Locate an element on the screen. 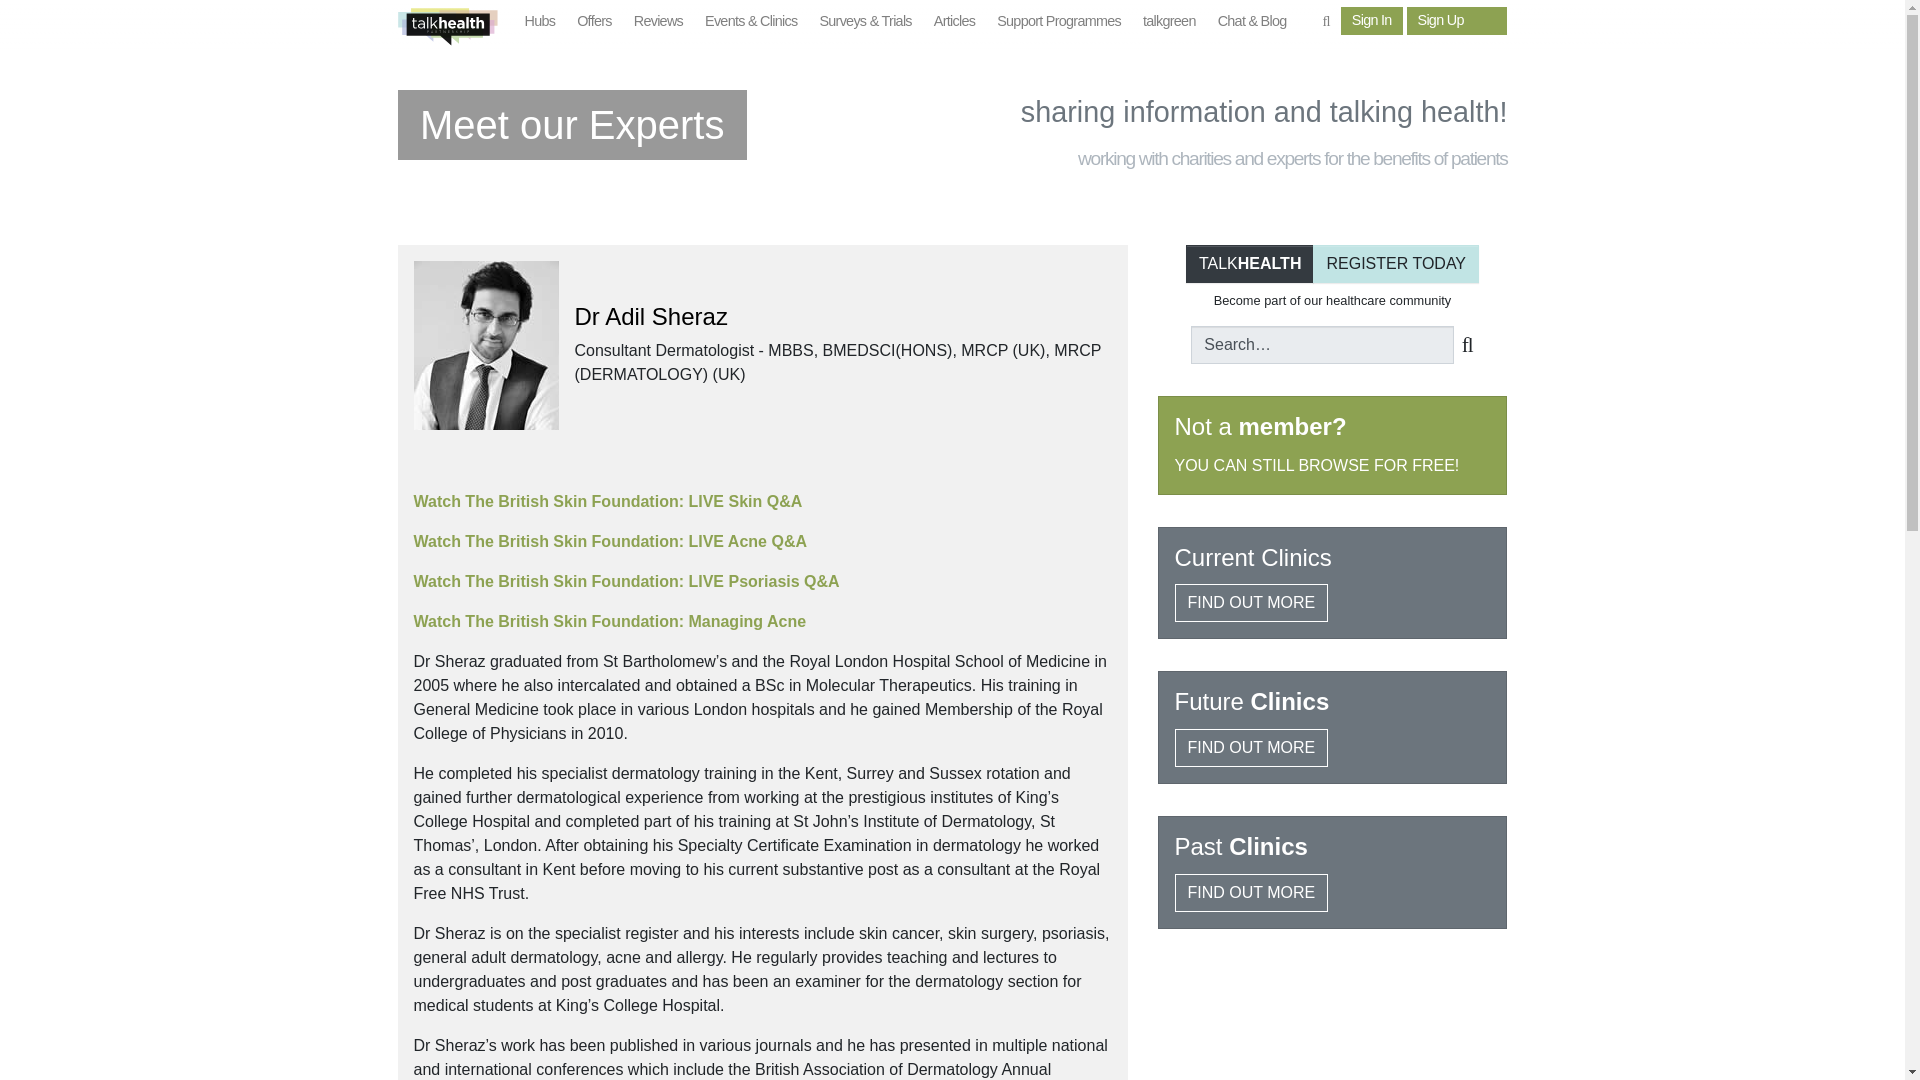  Watch The British Skin Foundation: Managing Acne is located at coordinates (610, 621).